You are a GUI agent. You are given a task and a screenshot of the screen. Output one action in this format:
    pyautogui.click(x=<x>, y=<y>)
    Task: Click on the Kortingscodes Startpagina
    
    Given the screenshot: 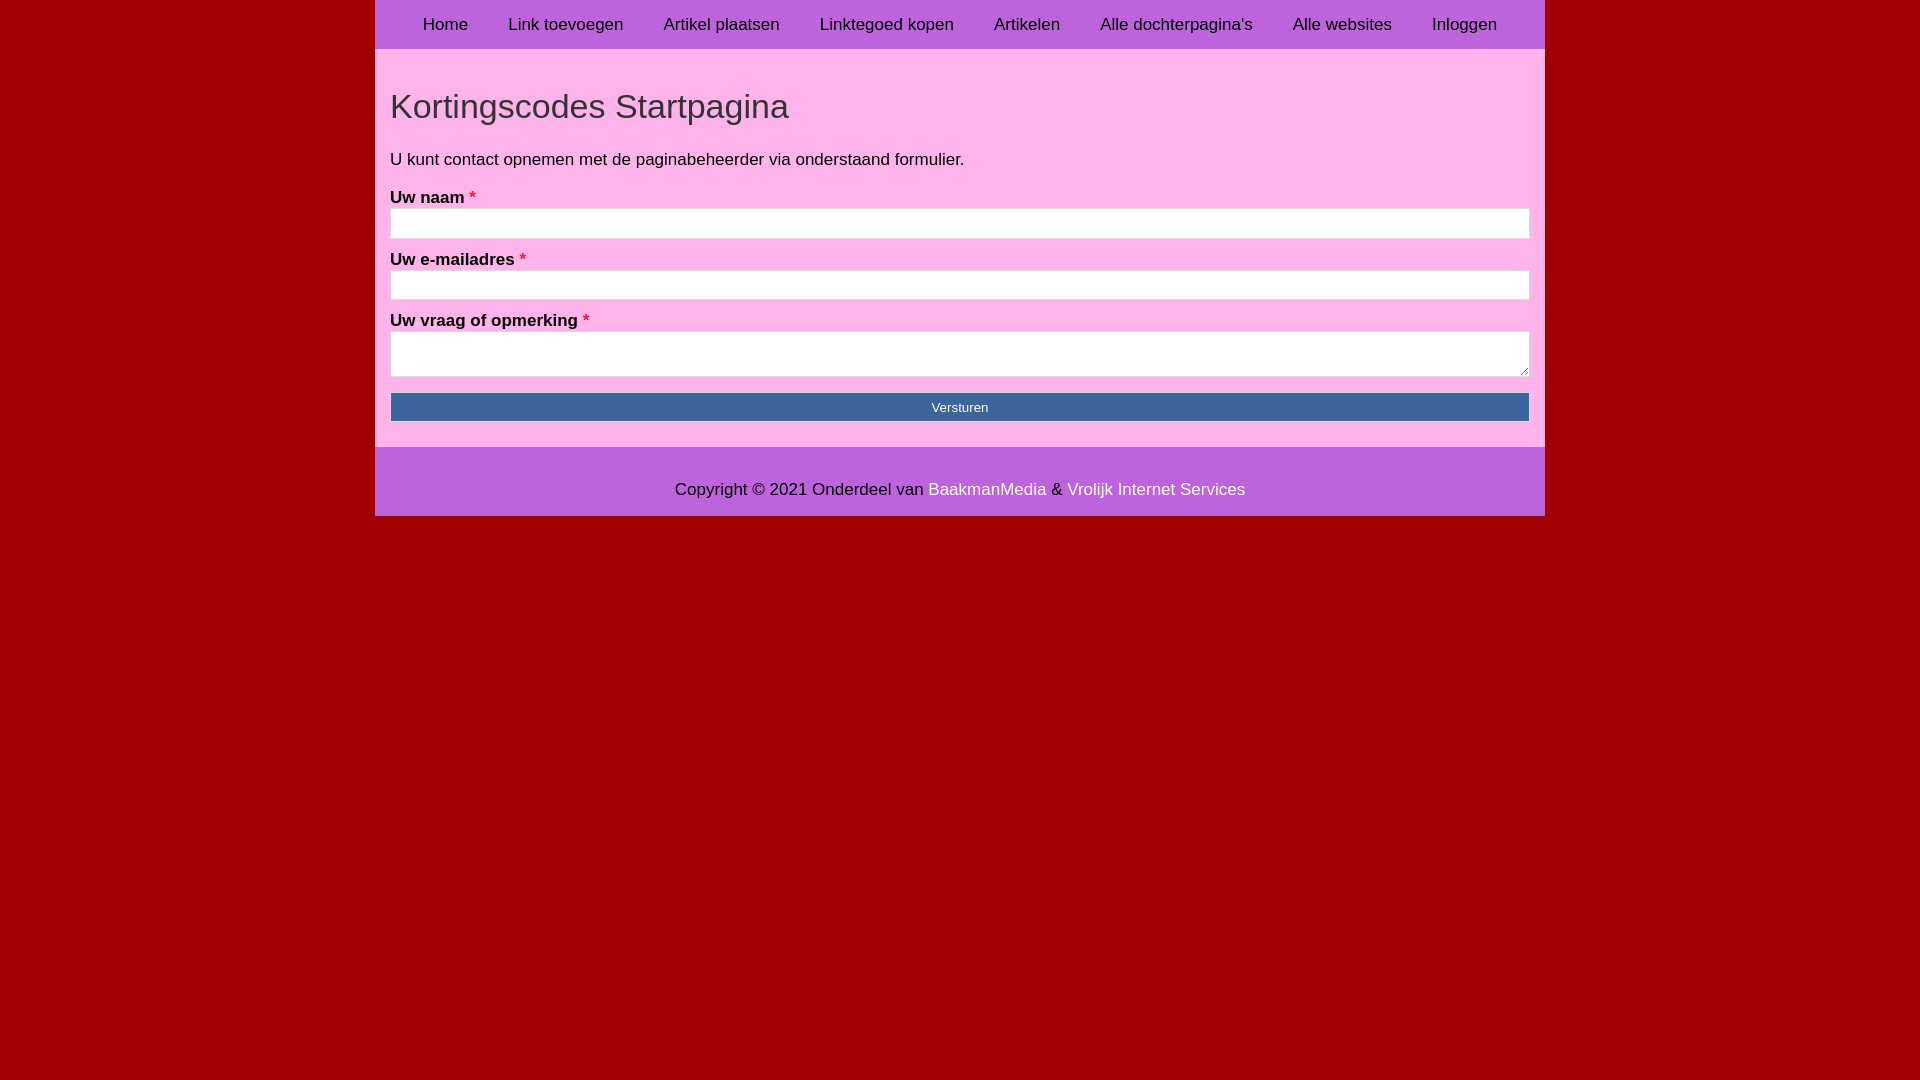 What is the action you would take?
    pyautogui.click(x=960, y=106)
    